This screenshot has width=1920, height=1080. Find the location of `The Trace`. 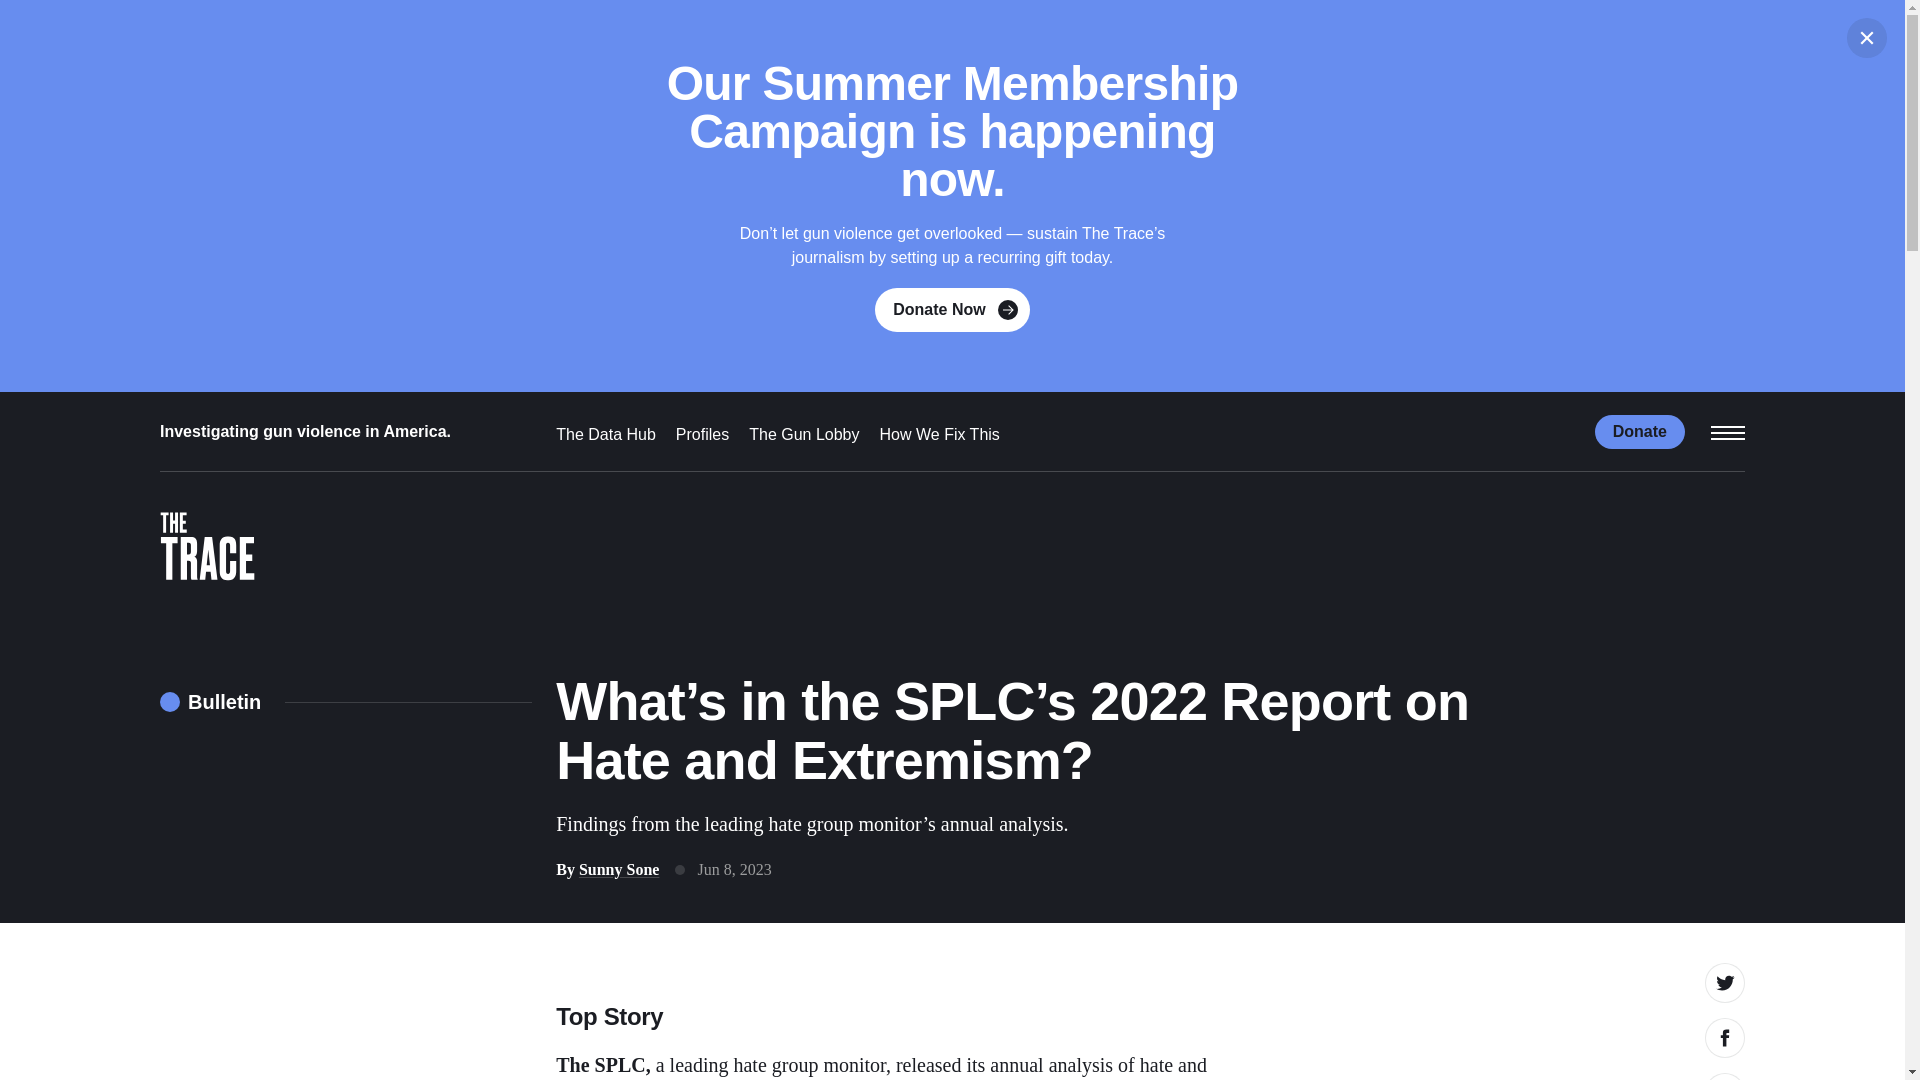

The Trace is located at coordinates (207, 550).